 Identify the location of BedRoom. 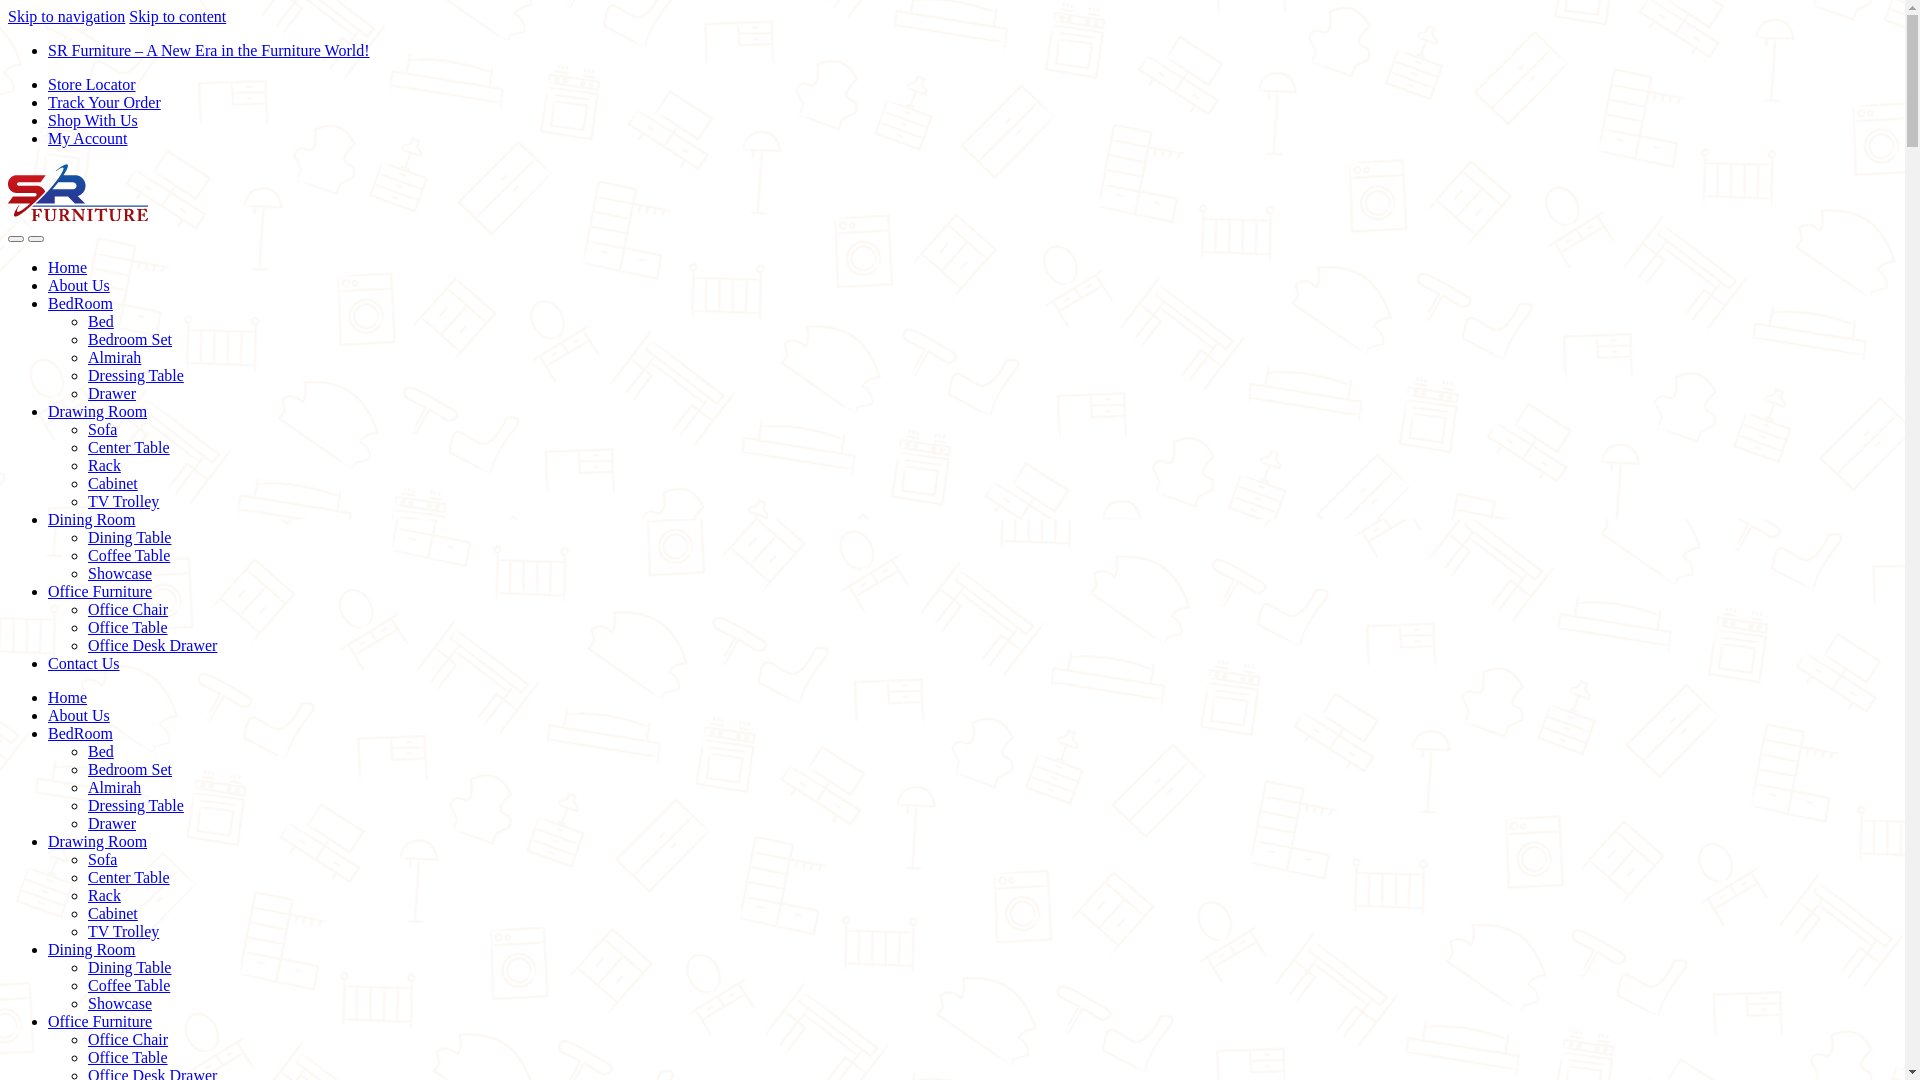
(80, 303).